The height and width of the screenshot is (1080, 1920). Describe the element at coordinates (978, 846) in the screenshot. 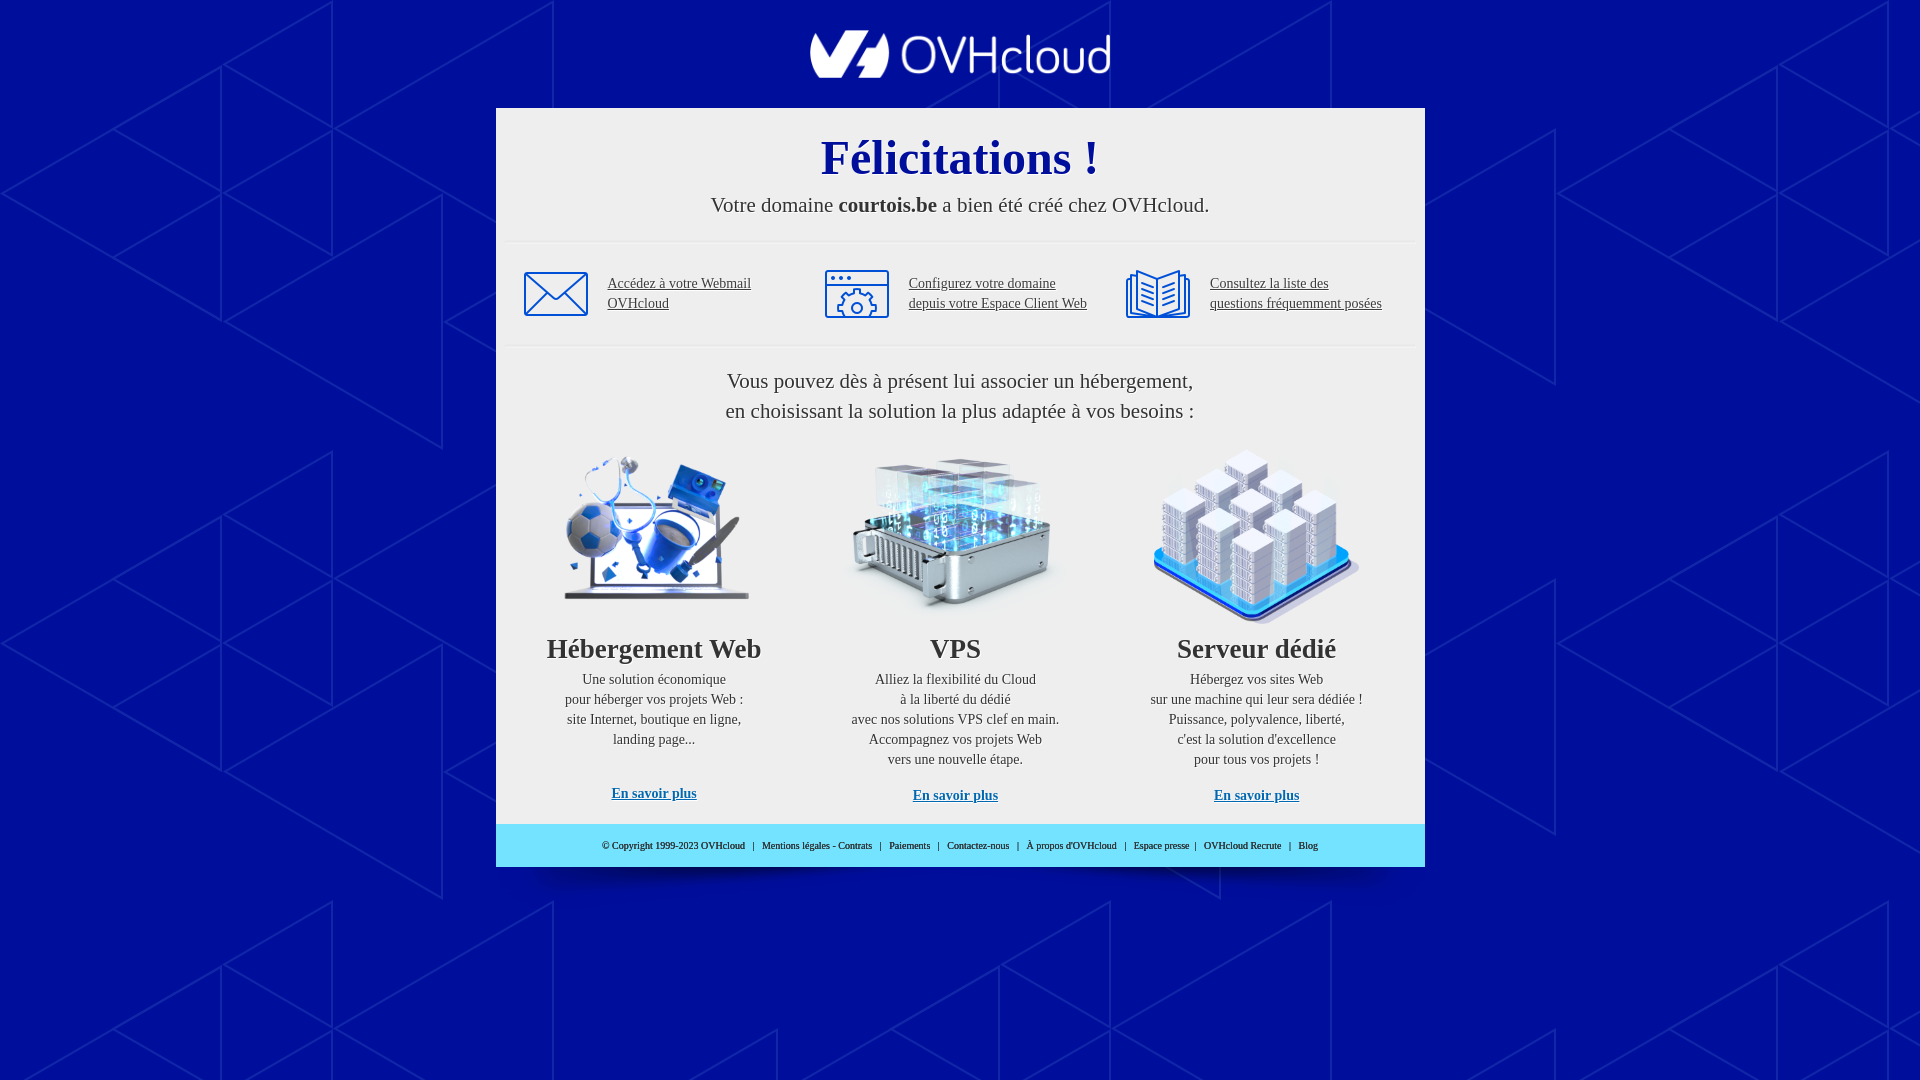

I see `Contactez-nous` at that location.